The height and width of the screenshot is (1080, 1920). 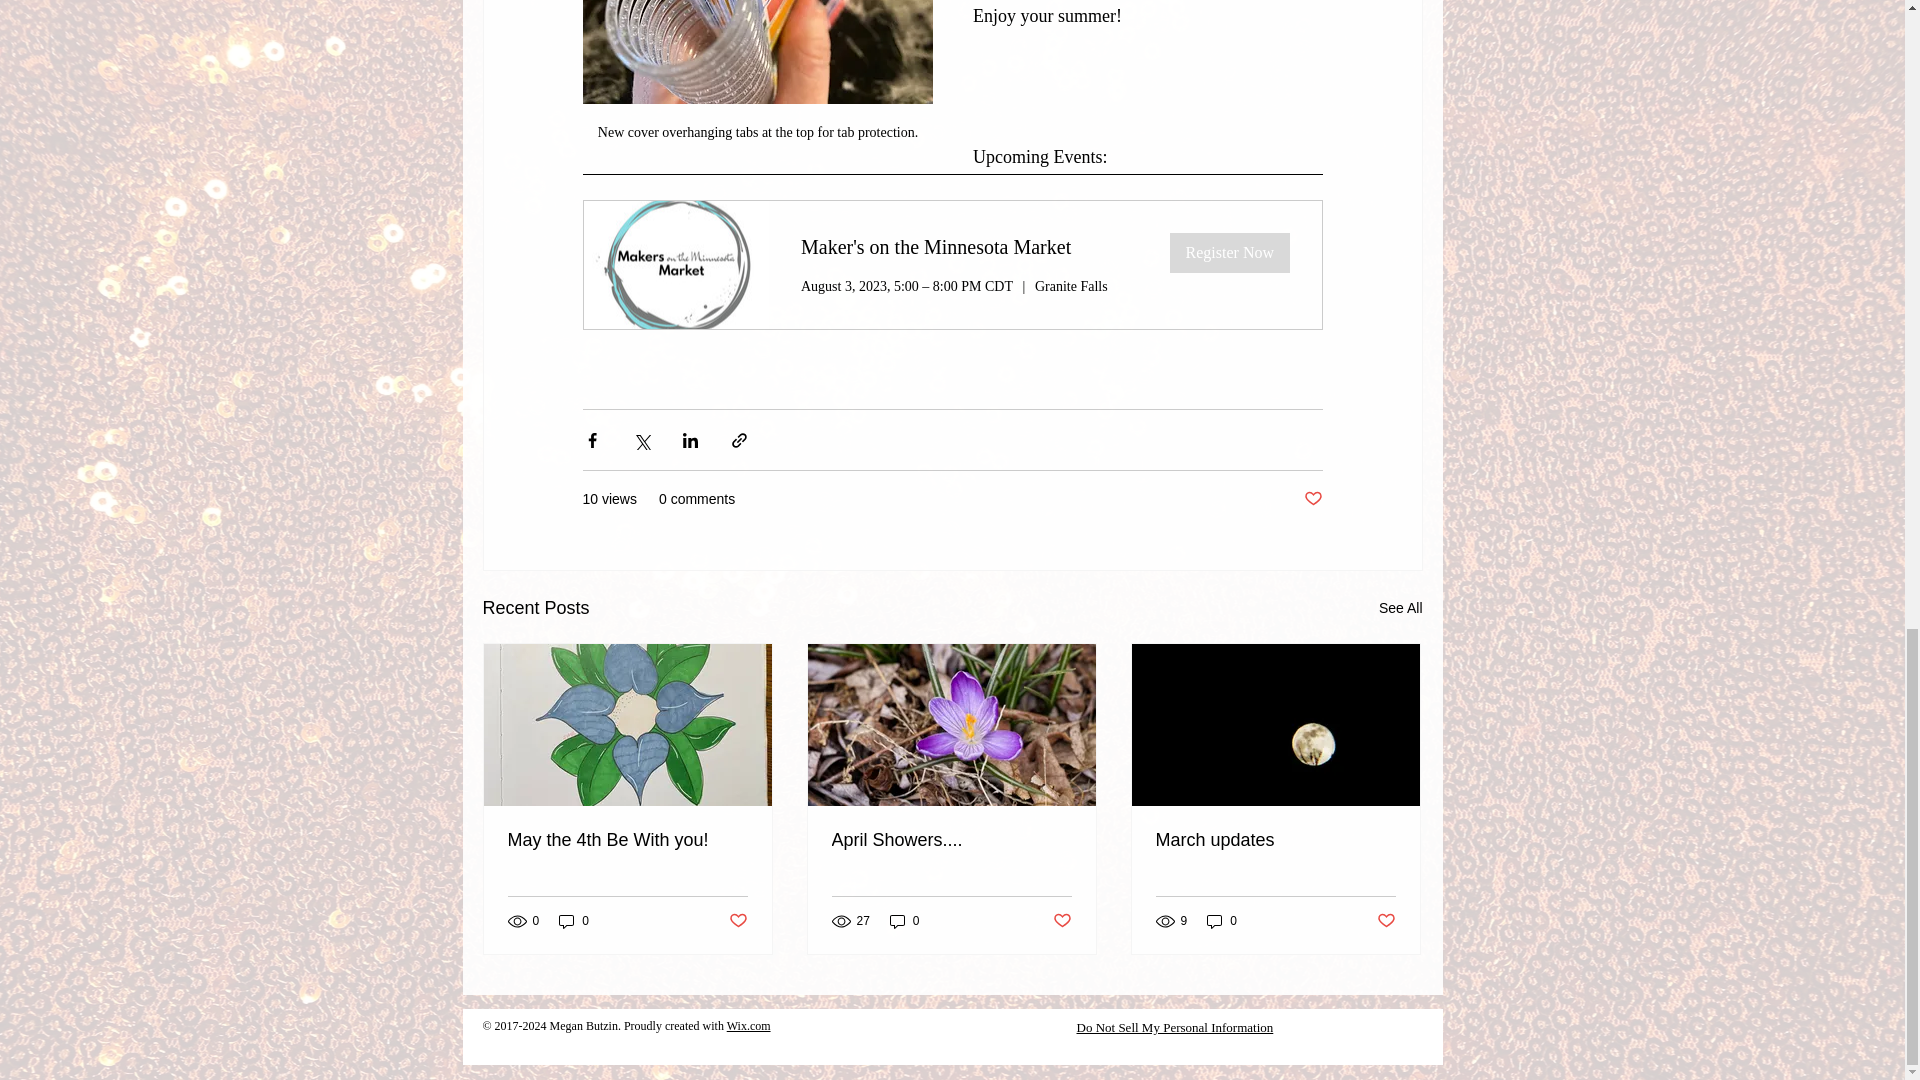 What do you see at coordinates (951, 840) in the screenshot?
I see `April Showers....` at bounding box center [951, 840].